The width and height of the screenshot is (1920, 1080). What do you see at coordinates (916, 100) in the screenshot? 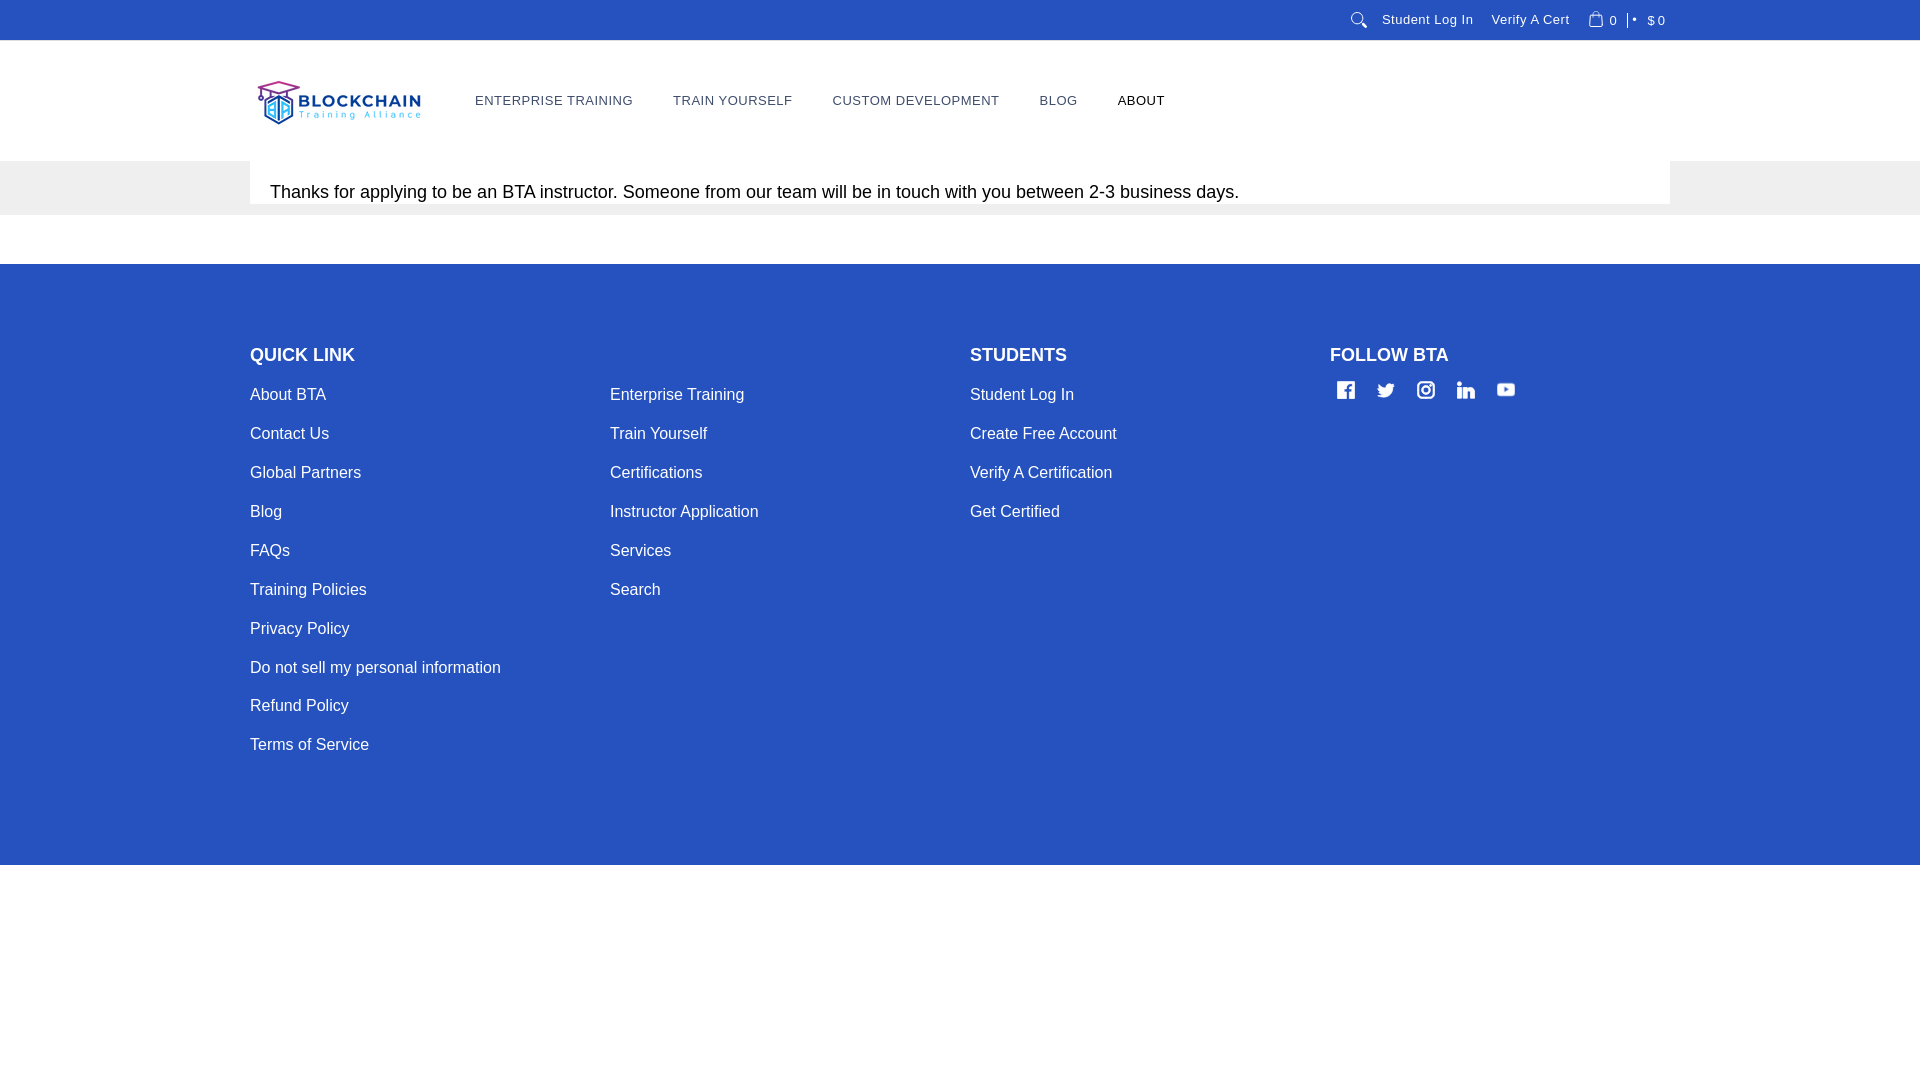
I see `Custom Development` at bounding box center [916, 100].